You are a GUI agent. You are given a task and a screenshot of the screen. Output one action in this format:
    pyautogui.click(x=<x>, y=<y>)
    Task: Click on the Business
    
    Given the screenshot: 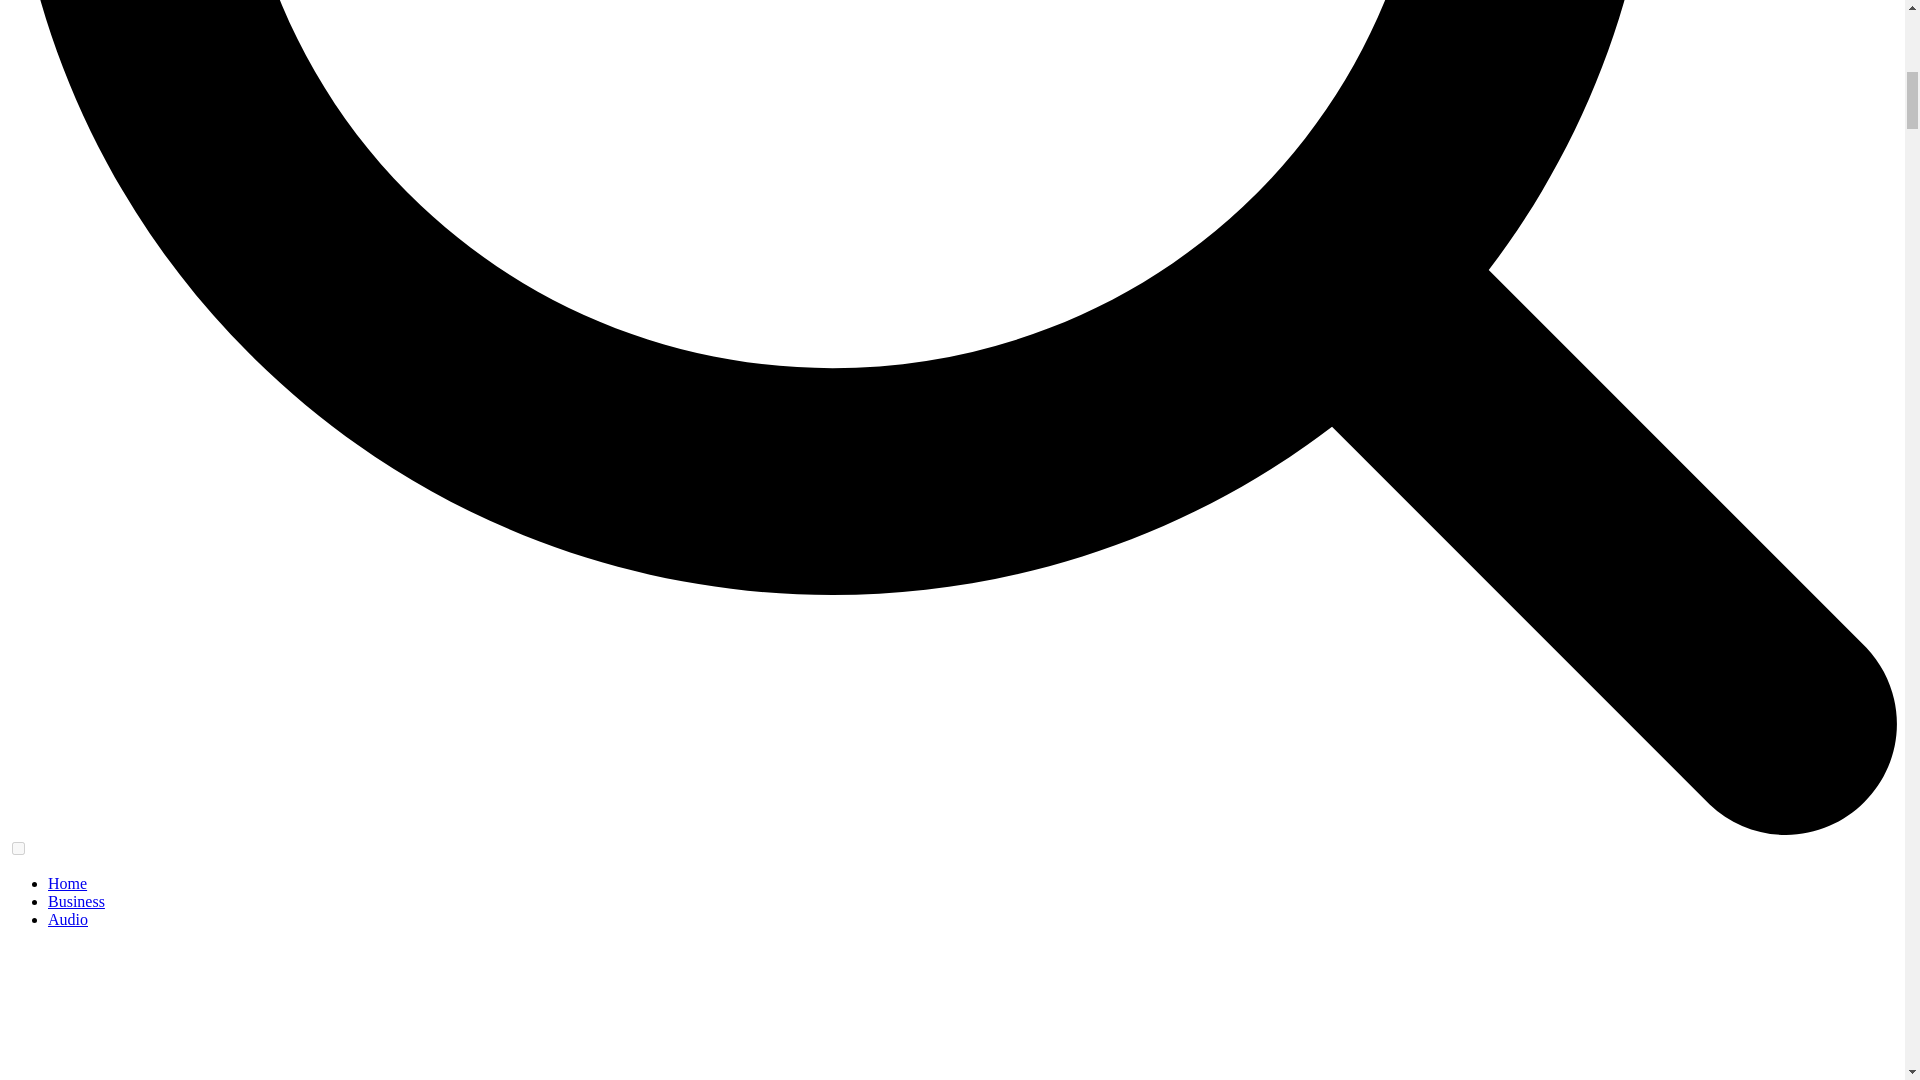 What is the action you would take?
    pyautogui.click(x=76, y=902)
    